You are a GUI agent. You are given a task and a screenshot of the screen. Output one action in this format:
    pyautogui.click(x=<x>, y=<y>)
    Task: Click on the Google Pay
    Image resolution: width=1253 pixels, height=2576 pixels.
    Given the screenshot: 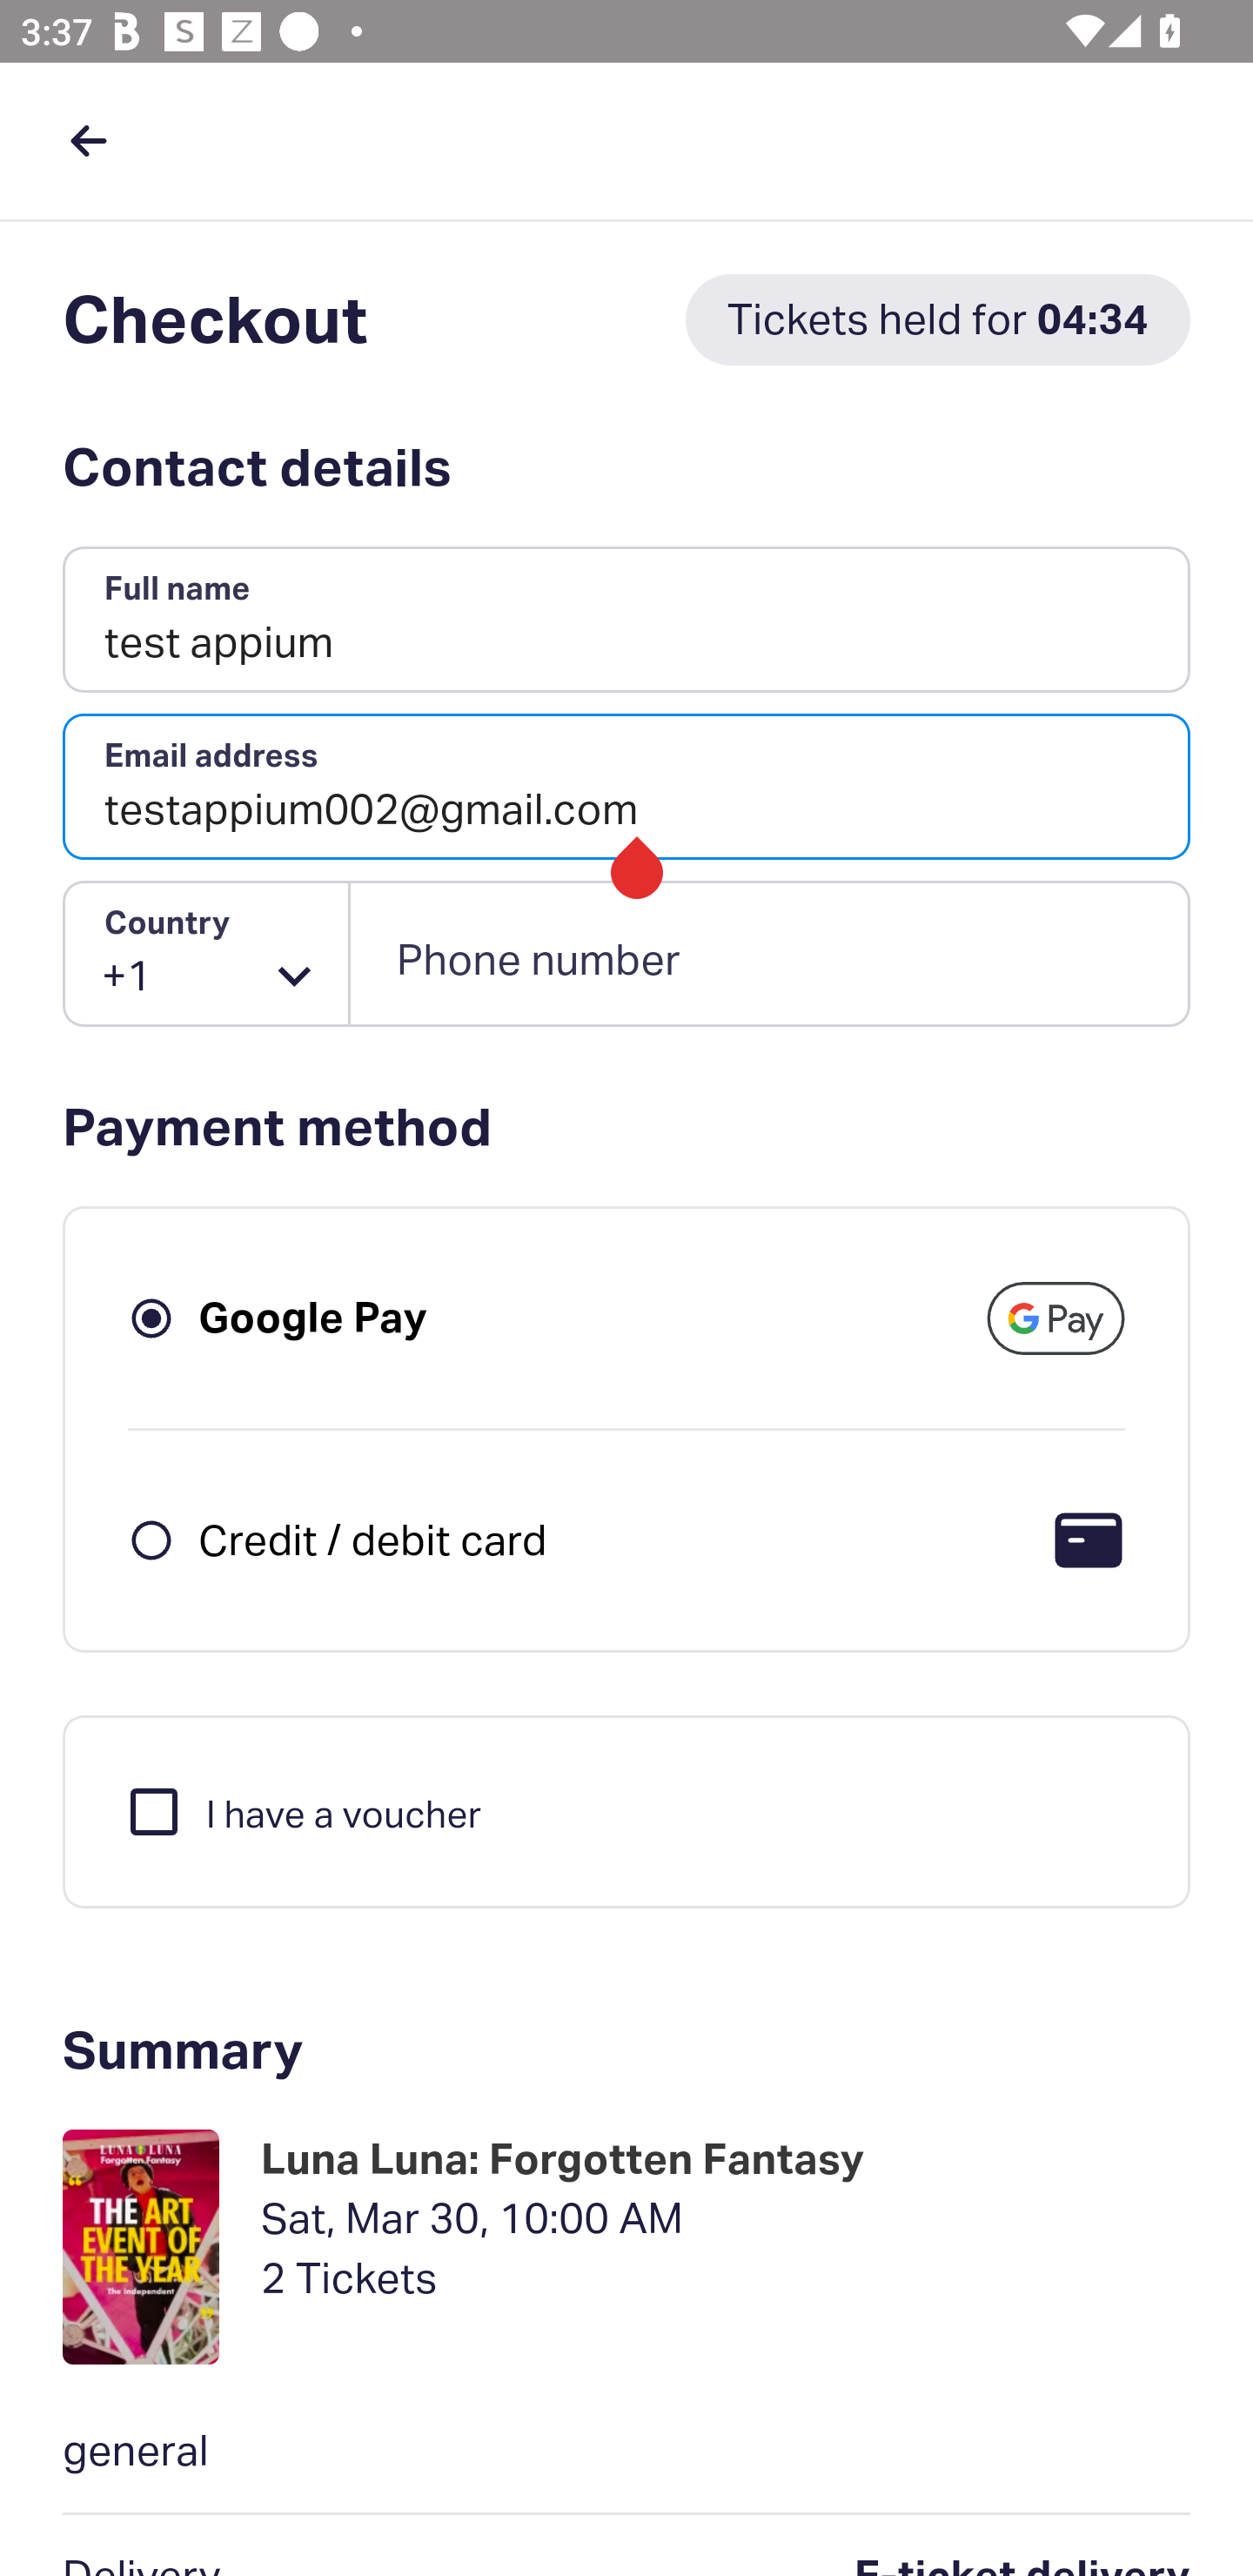 What is the action you would take?
    pyautogui.click(x=313, y=1318)
    